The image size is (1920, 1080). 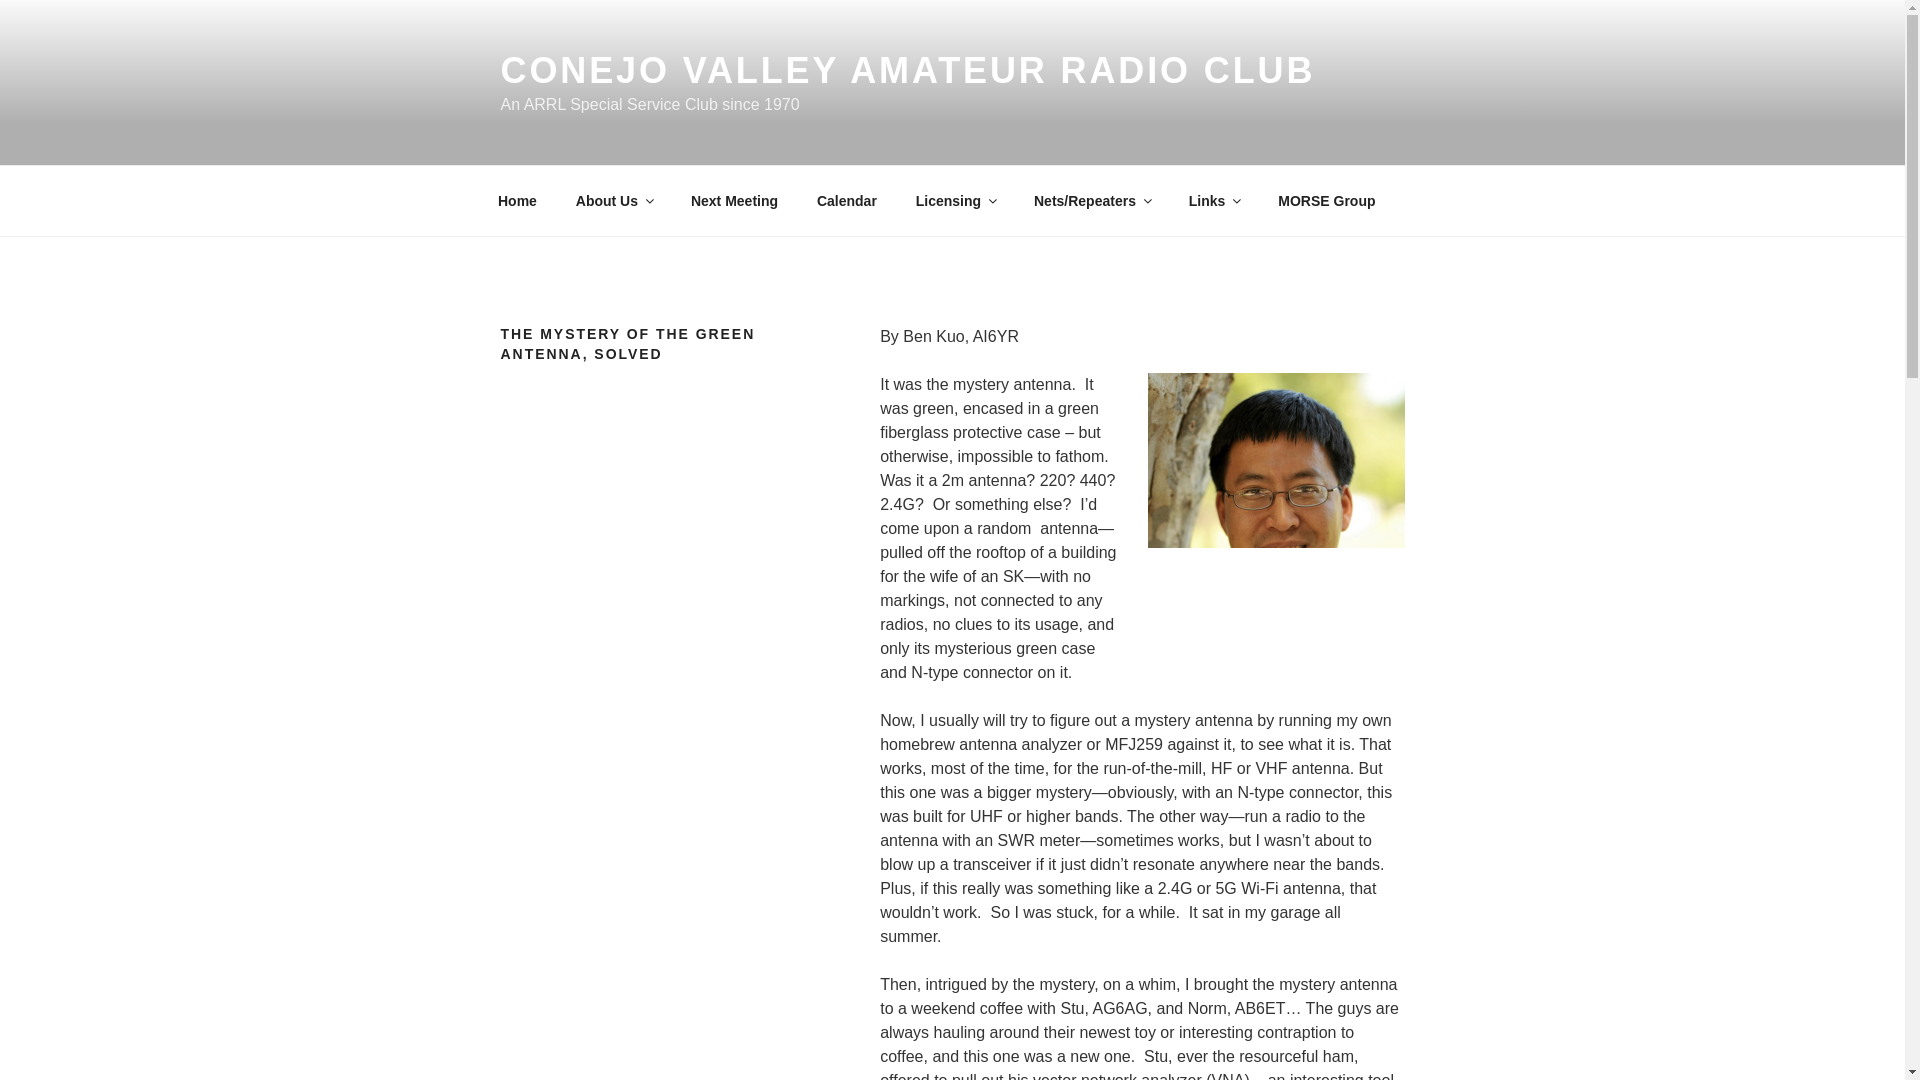 I want to click on CONEJO VALLEY AMATEUR RADIO CLUB, so click(x=907, y=70).